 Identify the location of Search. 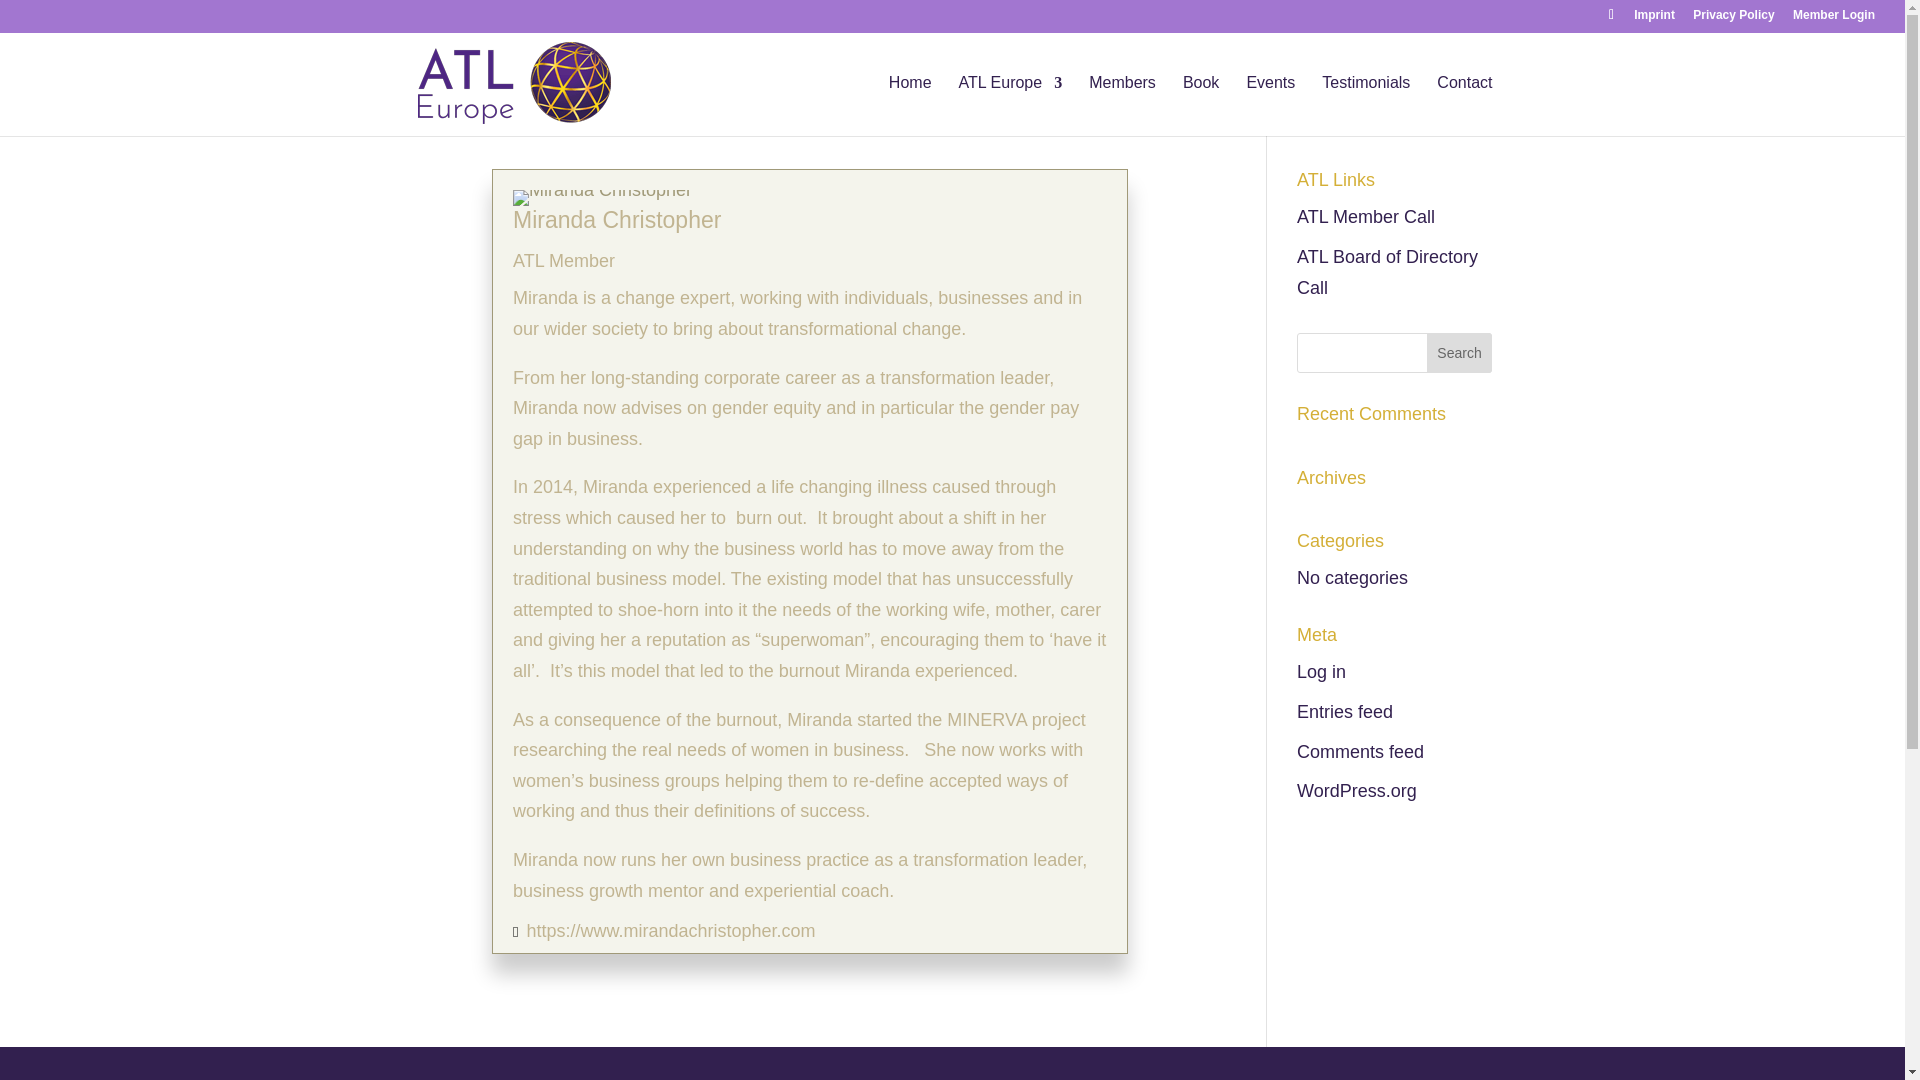
(1460, 352).